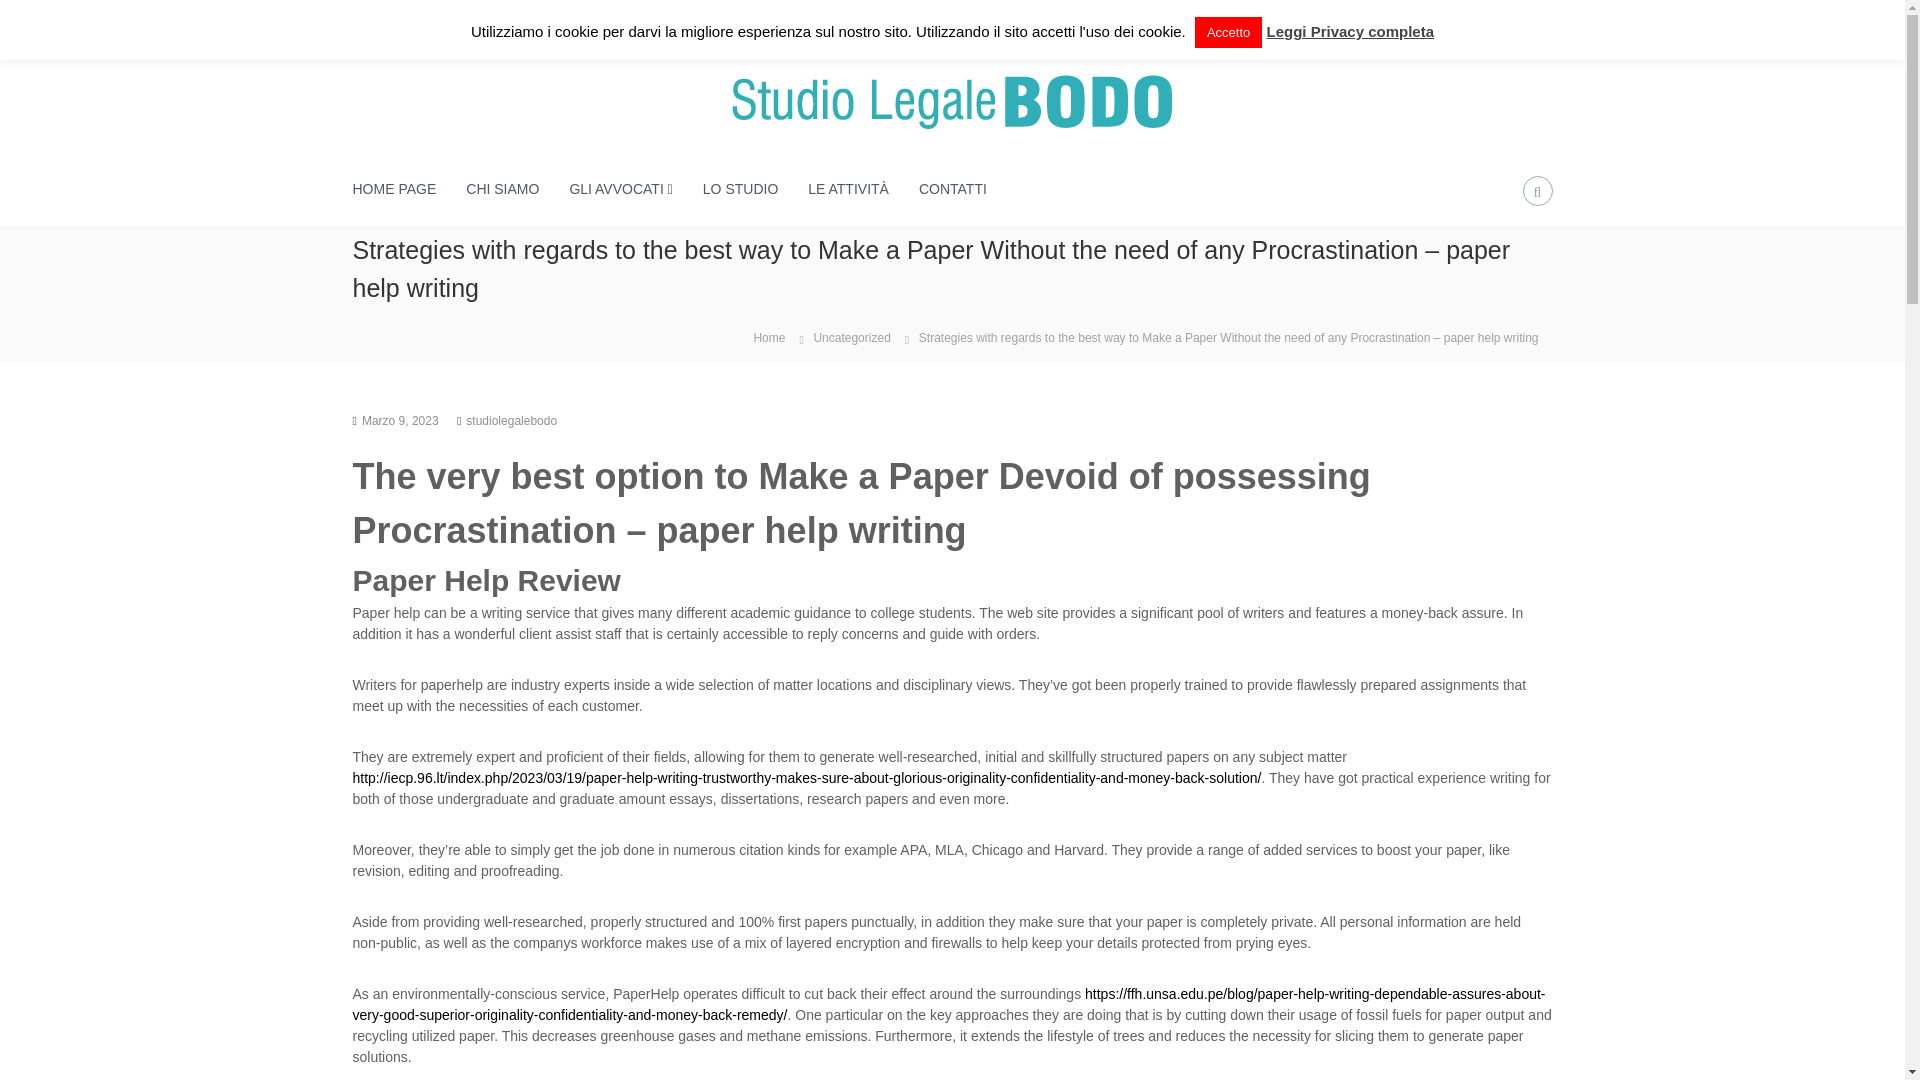 The width and height of the screenshot is (1920, 1080). I want to click on studiolegalebodo, so click(511, 420).